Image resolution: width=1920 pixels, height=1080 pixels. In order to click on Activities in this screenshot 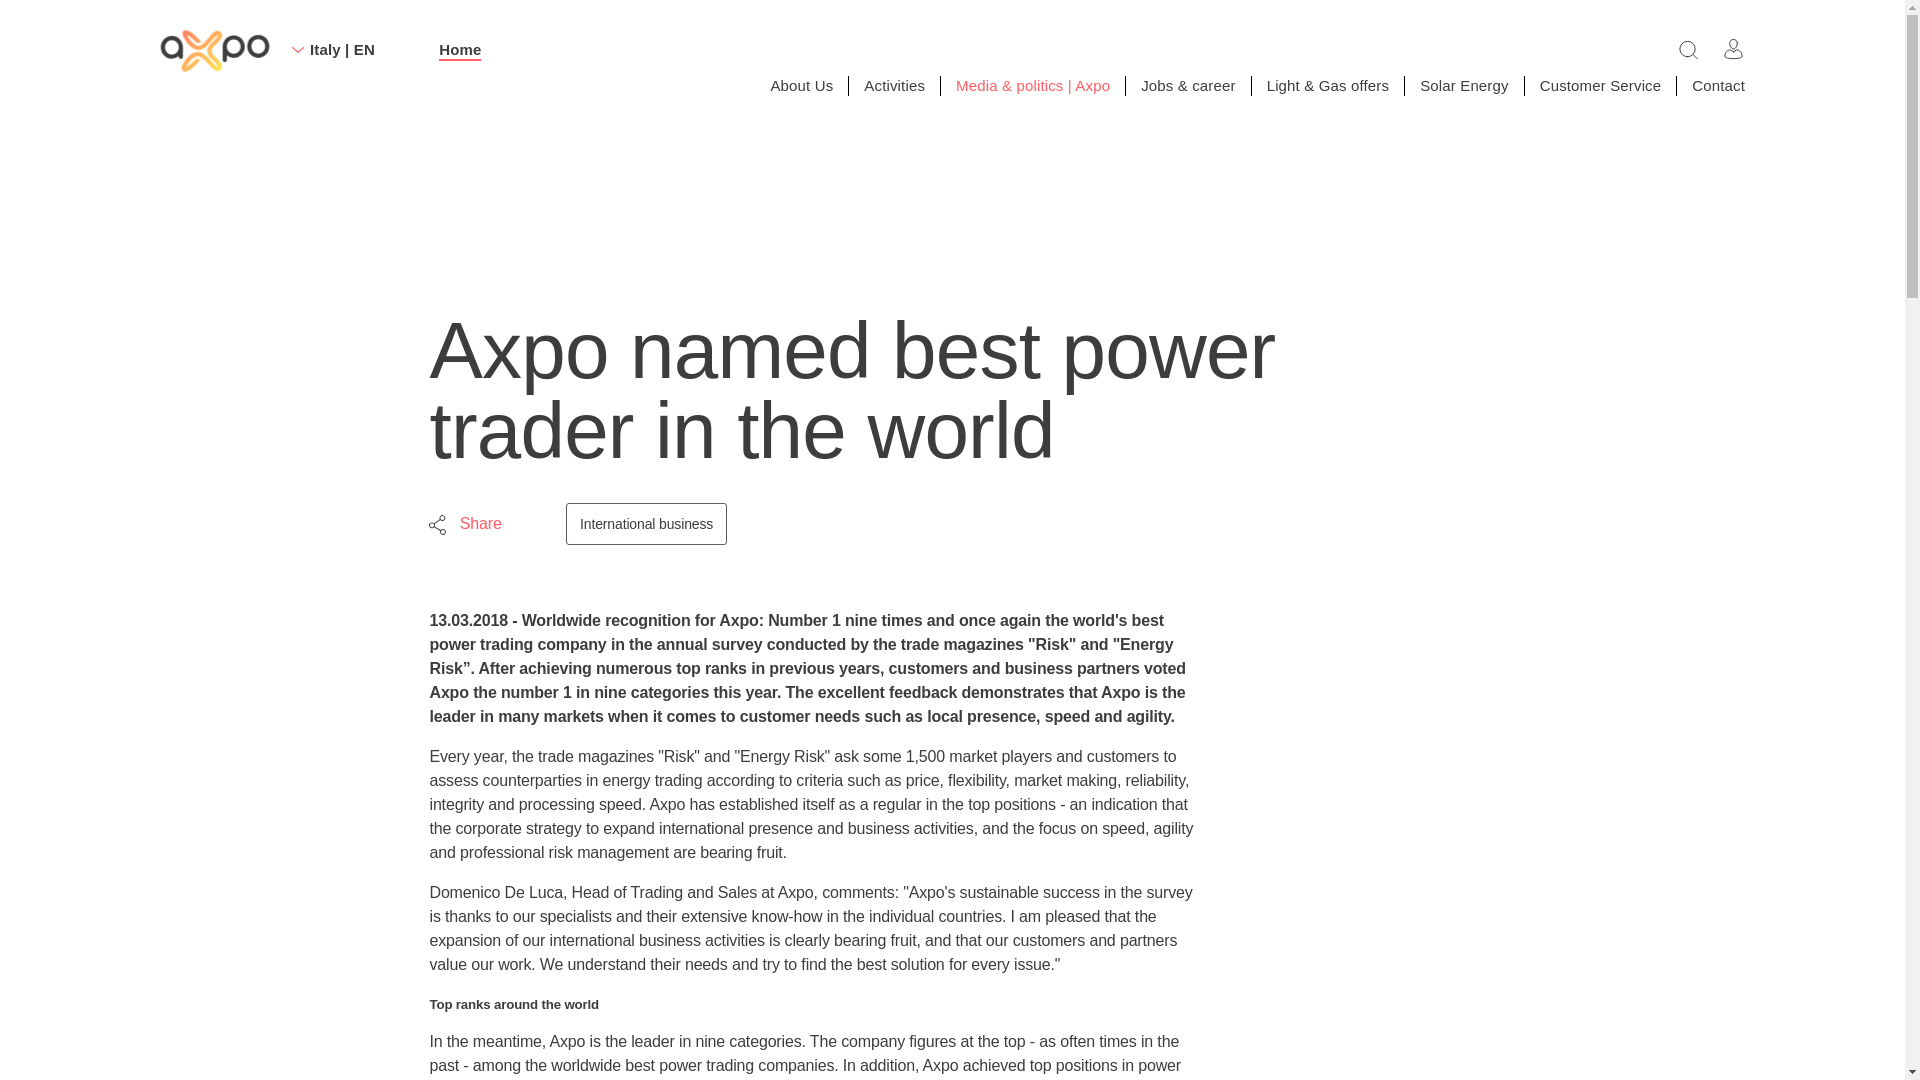, I will do `click(894, 84)`.